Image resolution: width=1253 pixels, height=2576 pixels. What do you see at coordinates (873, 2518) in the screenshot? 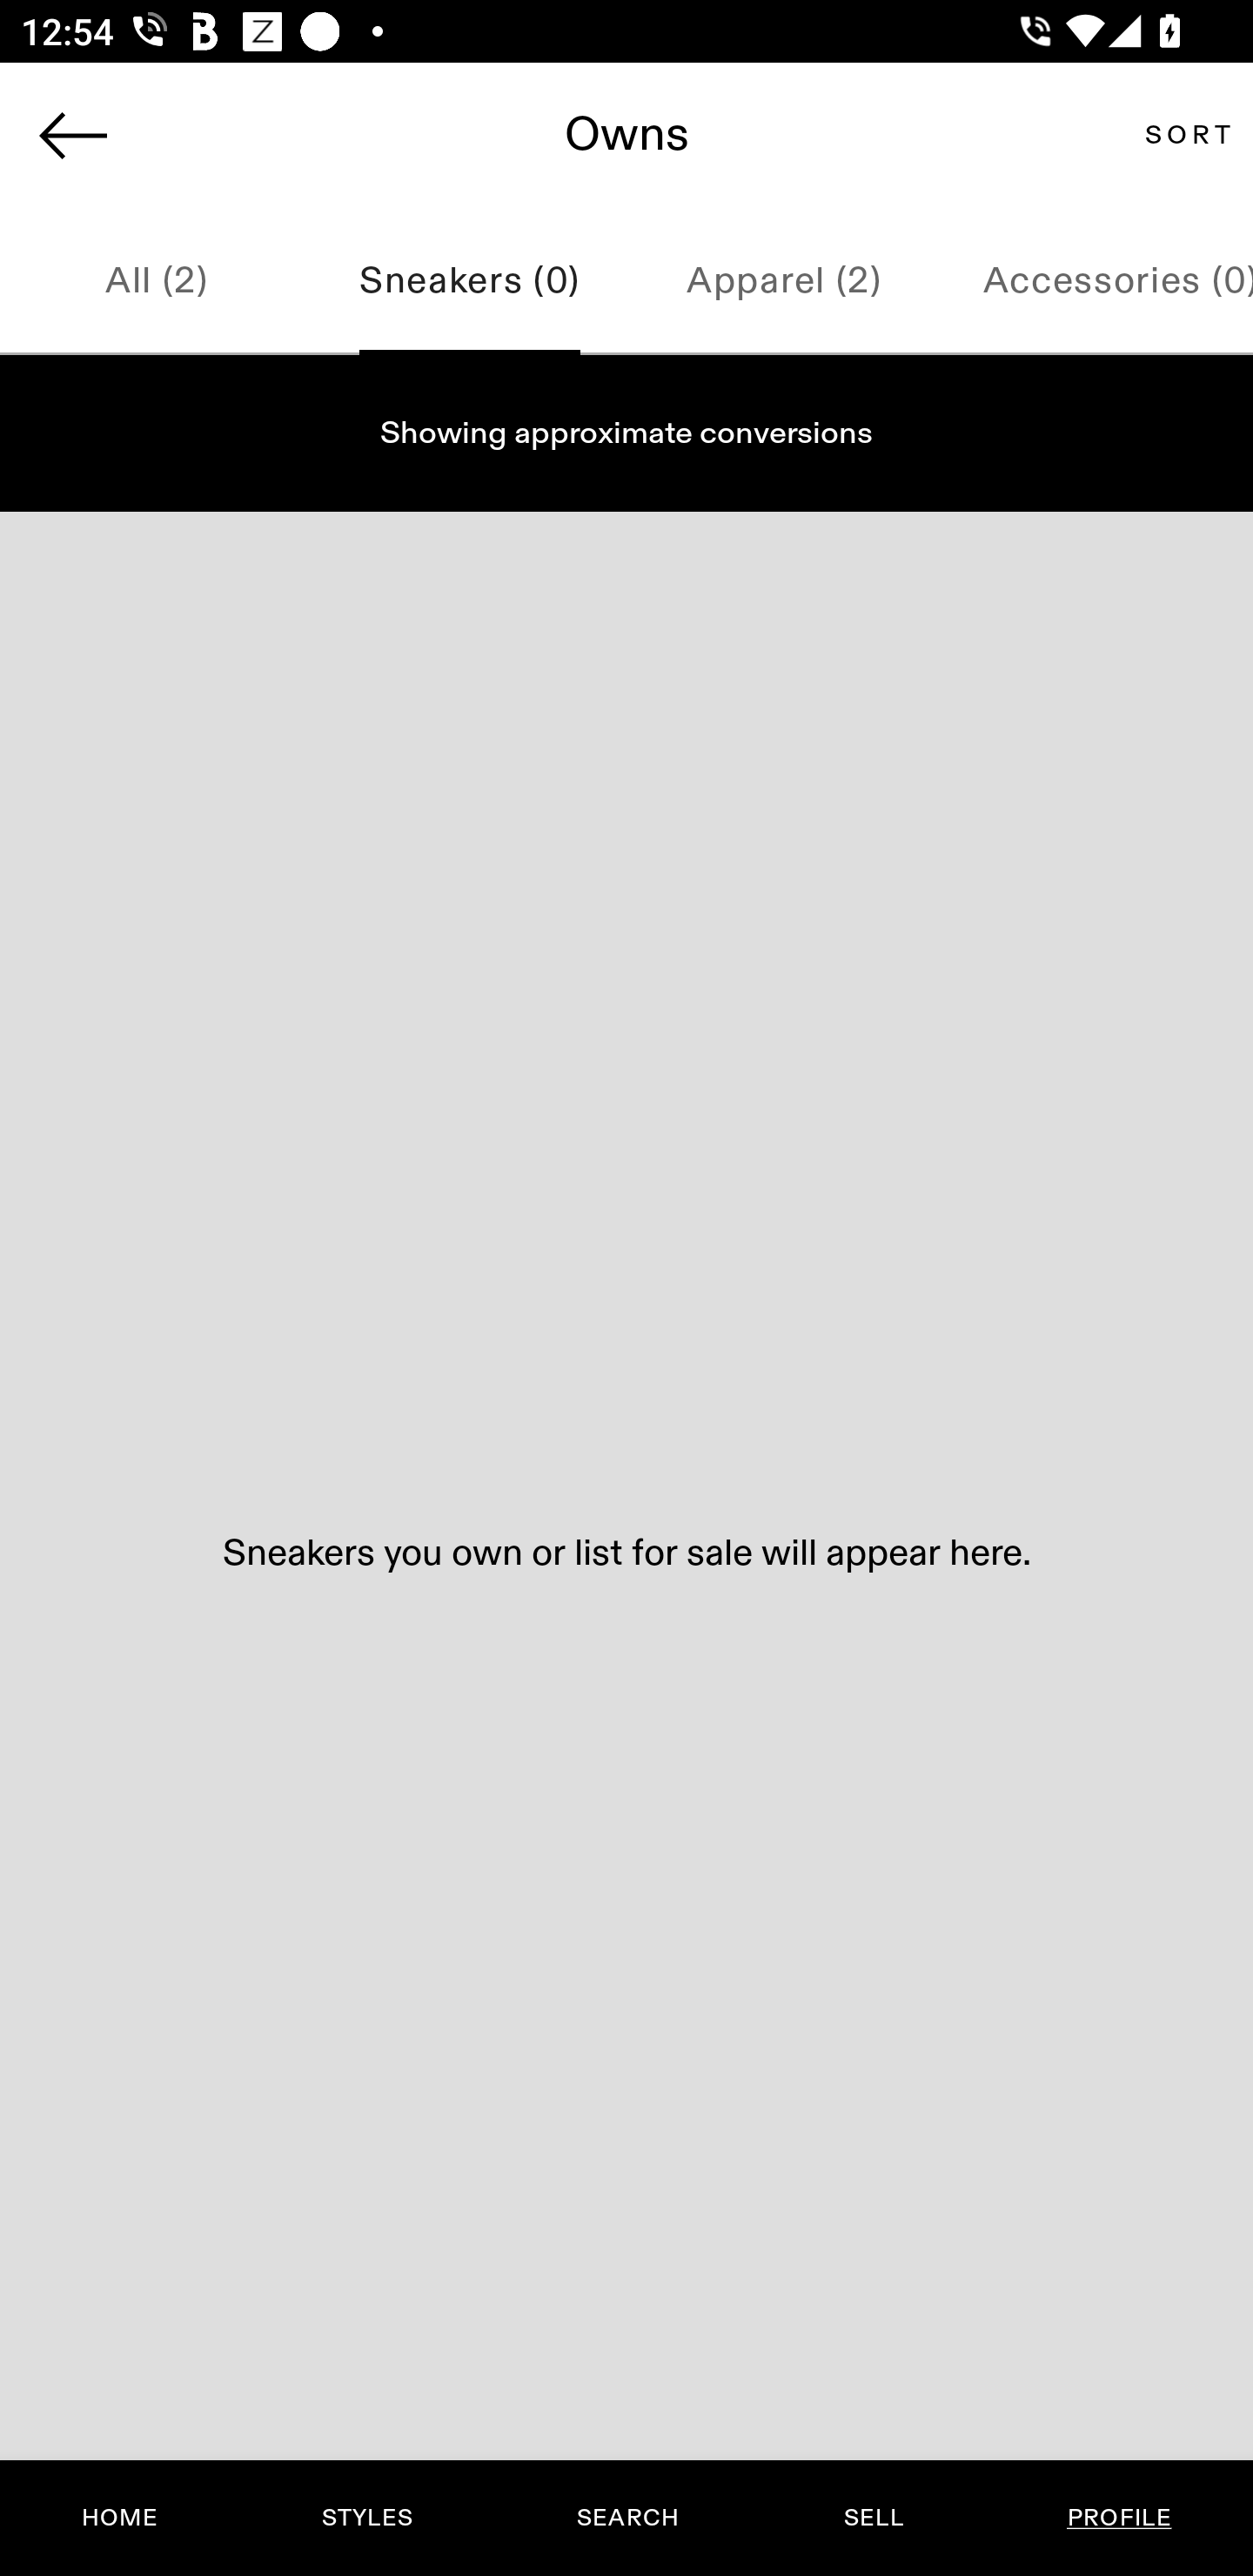
I see `SELL` at bounding box center [873, 2518].